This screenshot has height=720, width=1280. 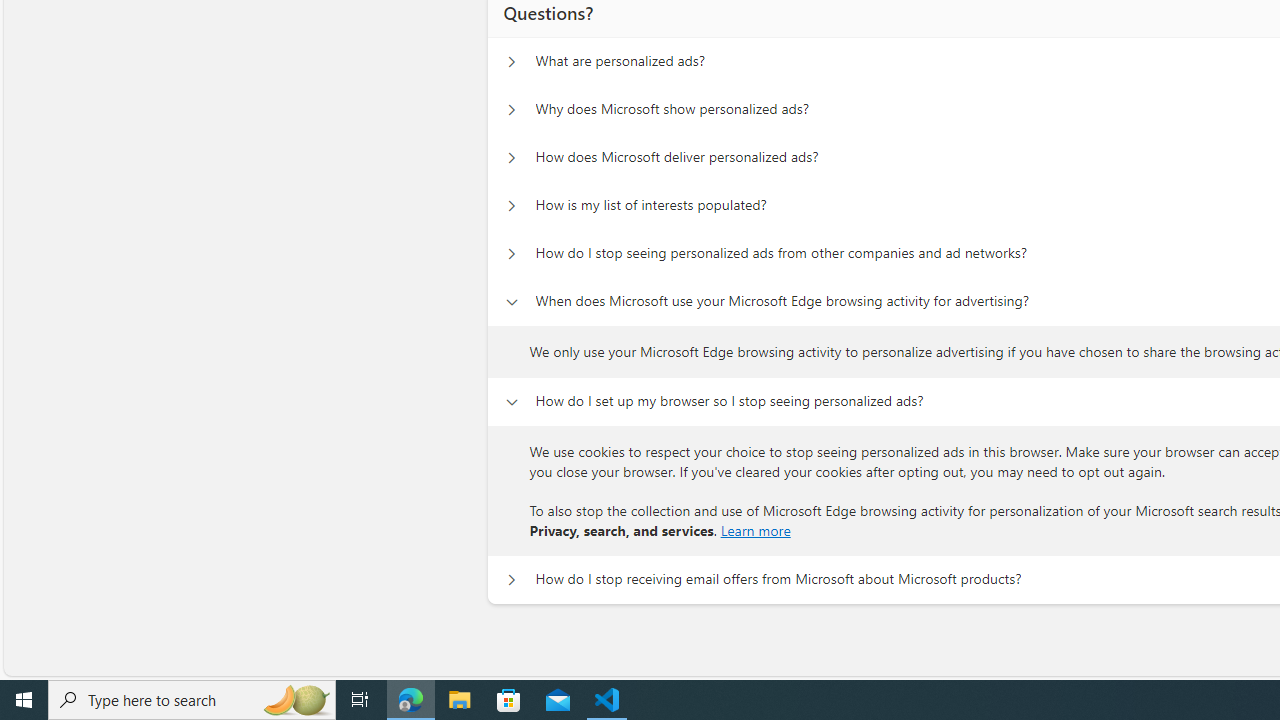 What do you see at coordinates (511, 110) in the screenshot?
I see `Questions? Why does Microsoft show personalized ads?` at bounding box center [511, 110].